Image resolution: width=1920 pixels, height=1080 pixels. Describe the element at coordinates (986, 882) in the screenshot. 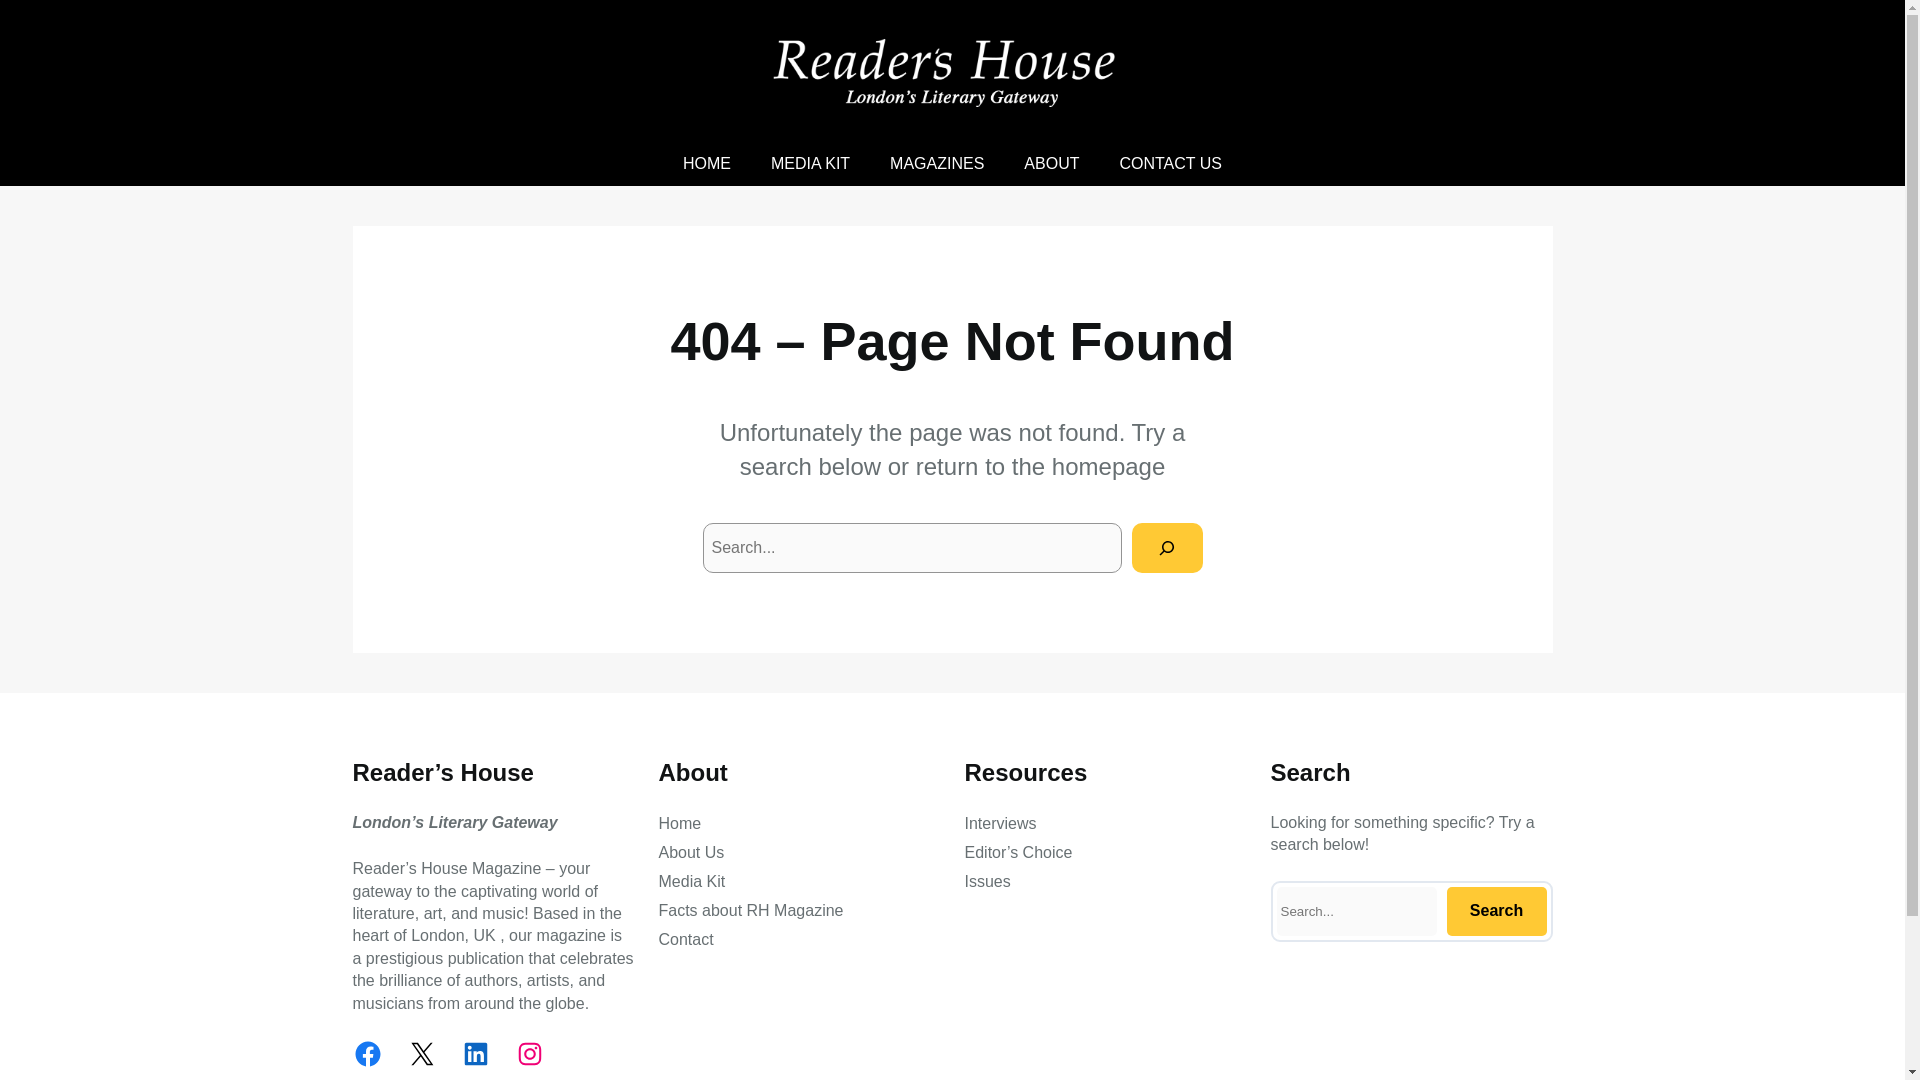

I see `Issues` at that location.